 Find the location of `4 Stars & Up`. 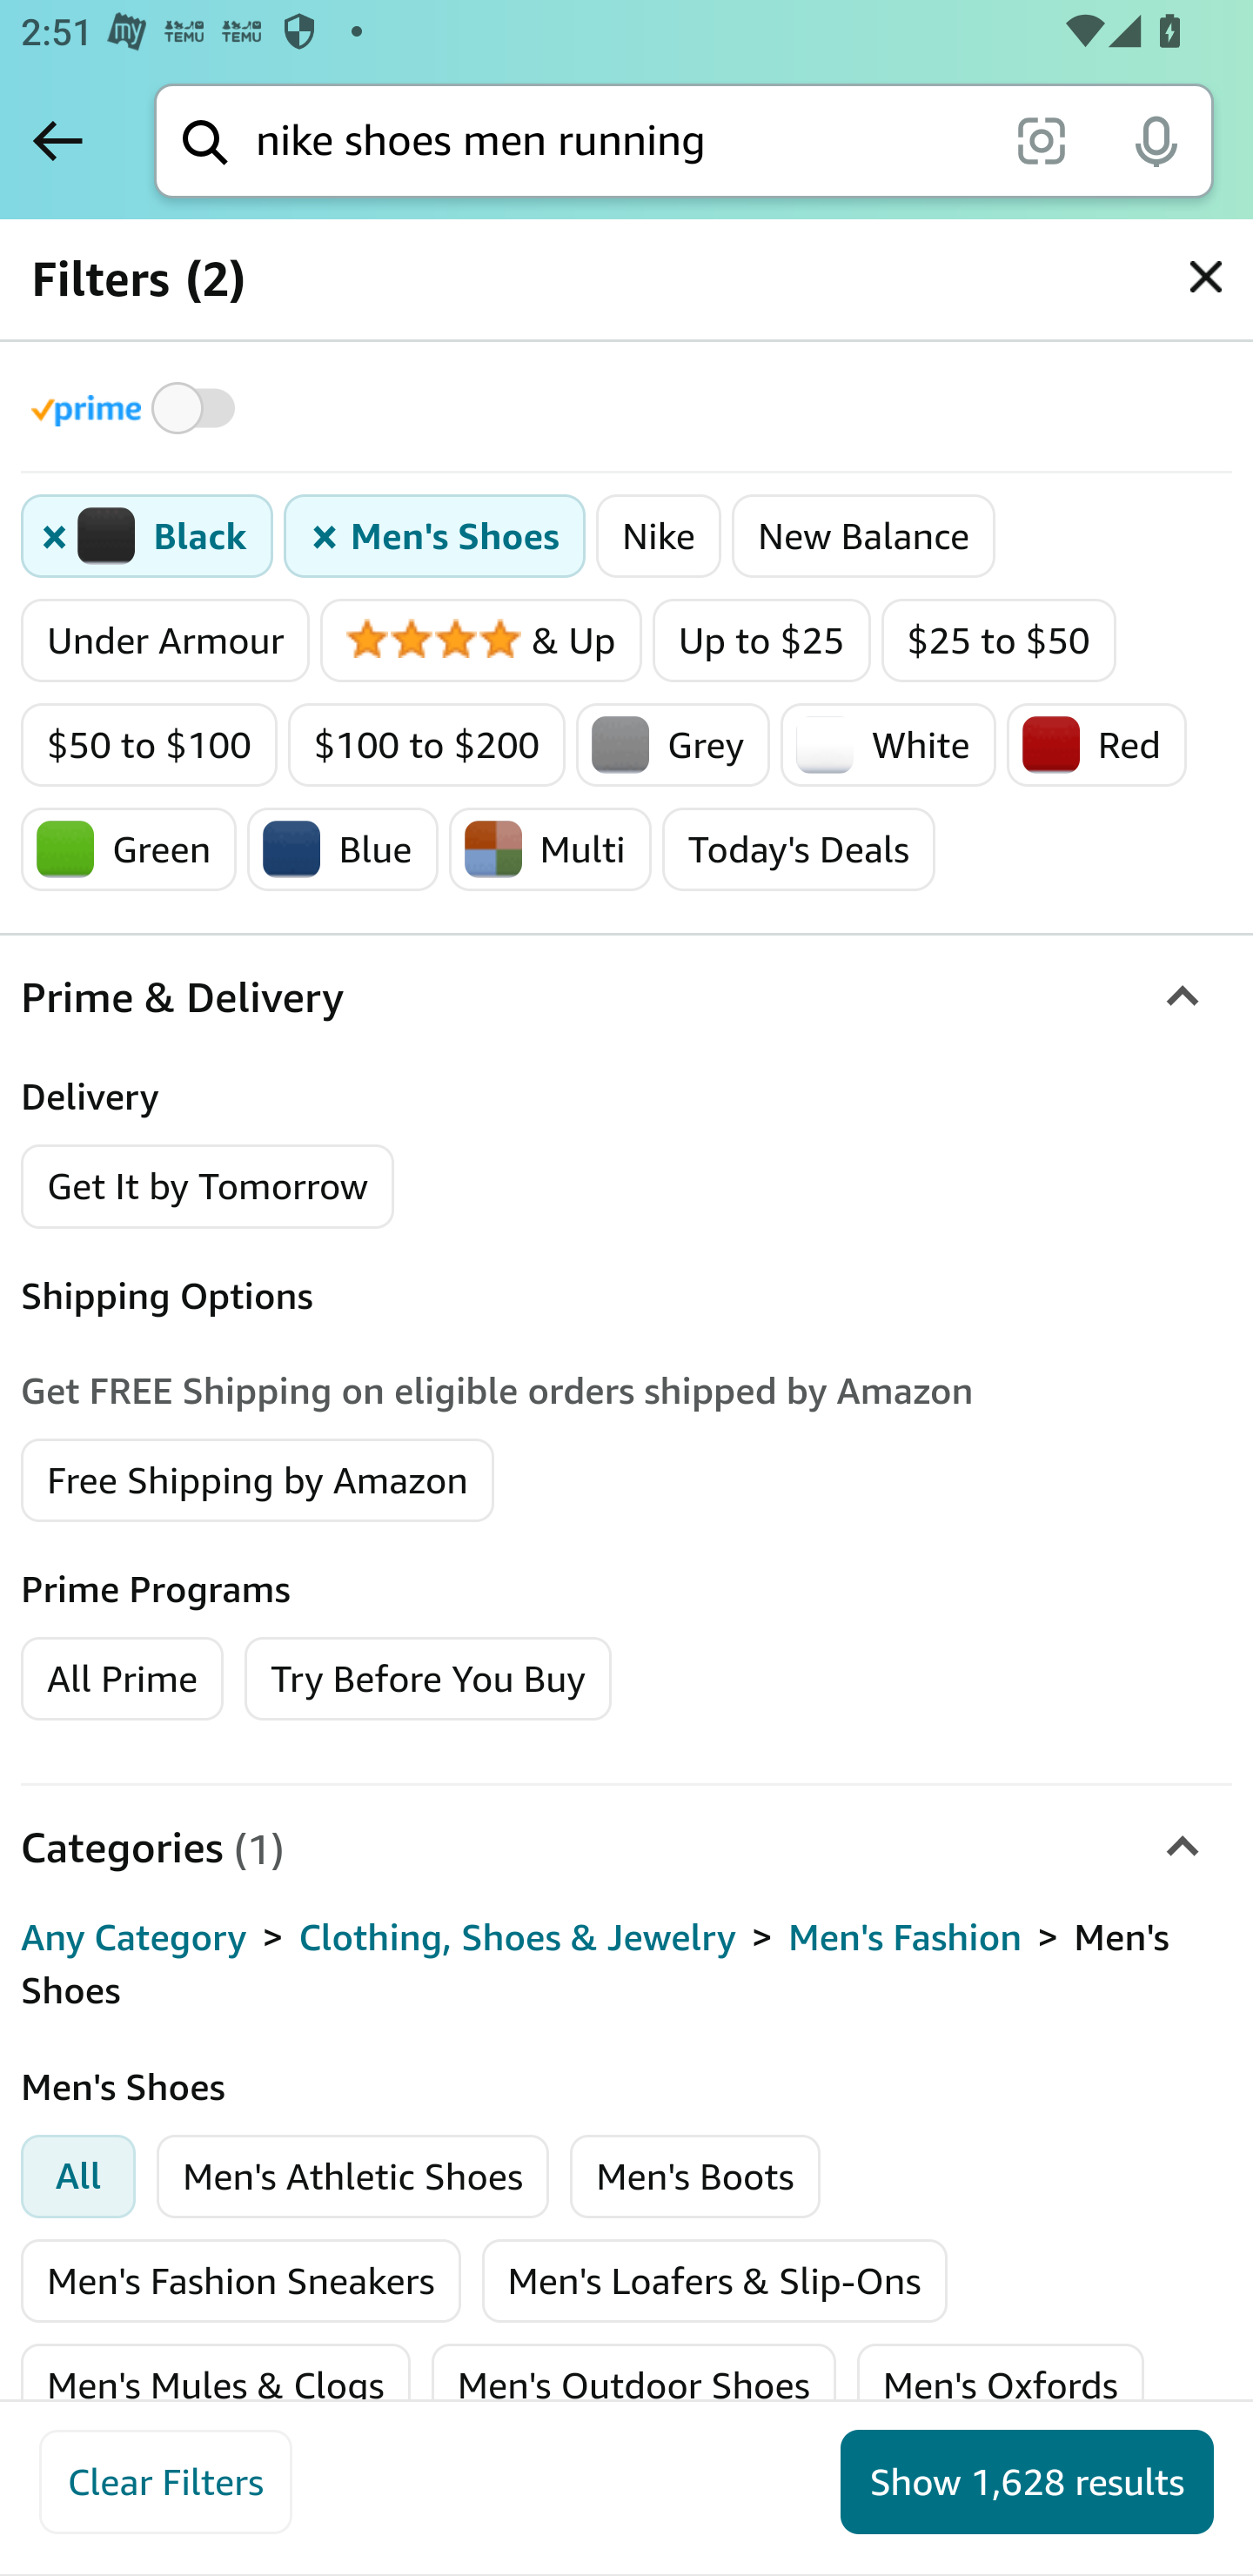

4 Stars & Up is located at coordinates (479, 641).